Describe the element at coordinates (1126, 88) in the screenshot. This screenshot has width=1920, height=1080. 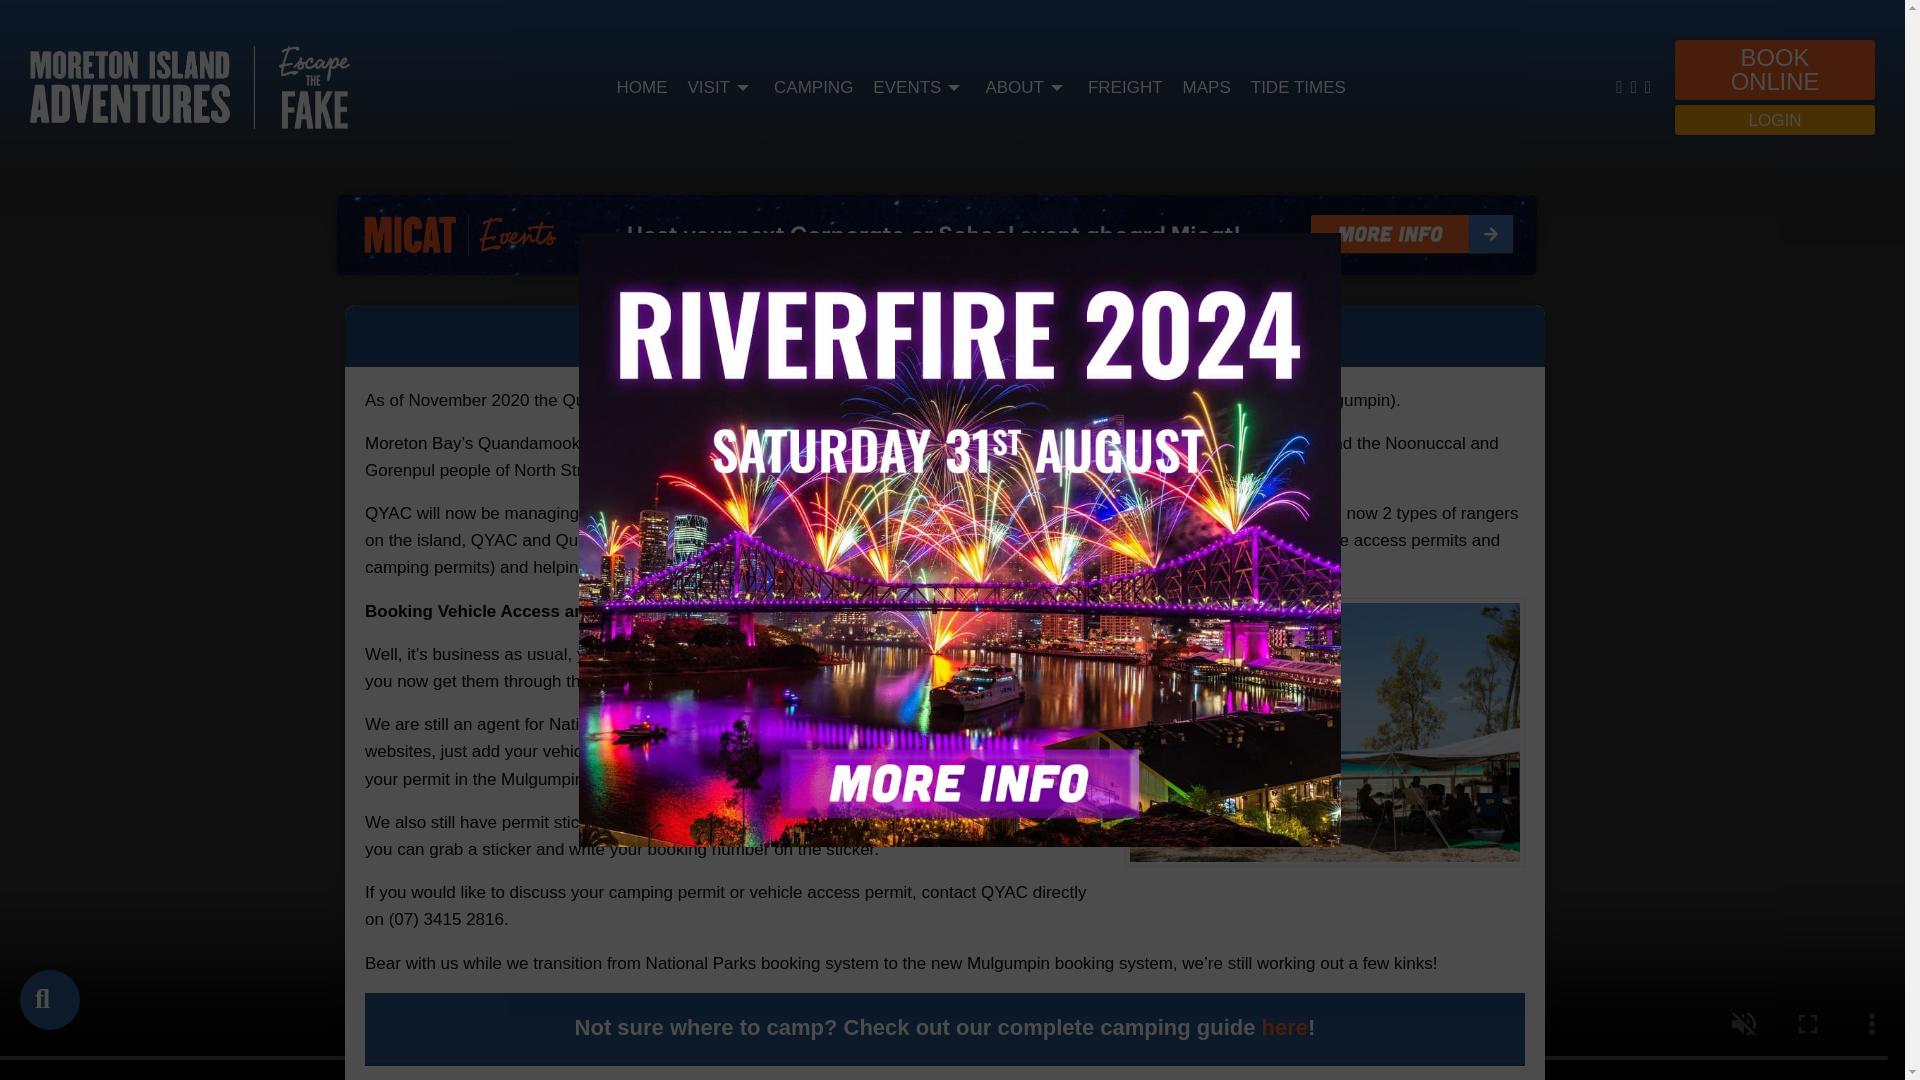
I see `FREIGHT` at that location.